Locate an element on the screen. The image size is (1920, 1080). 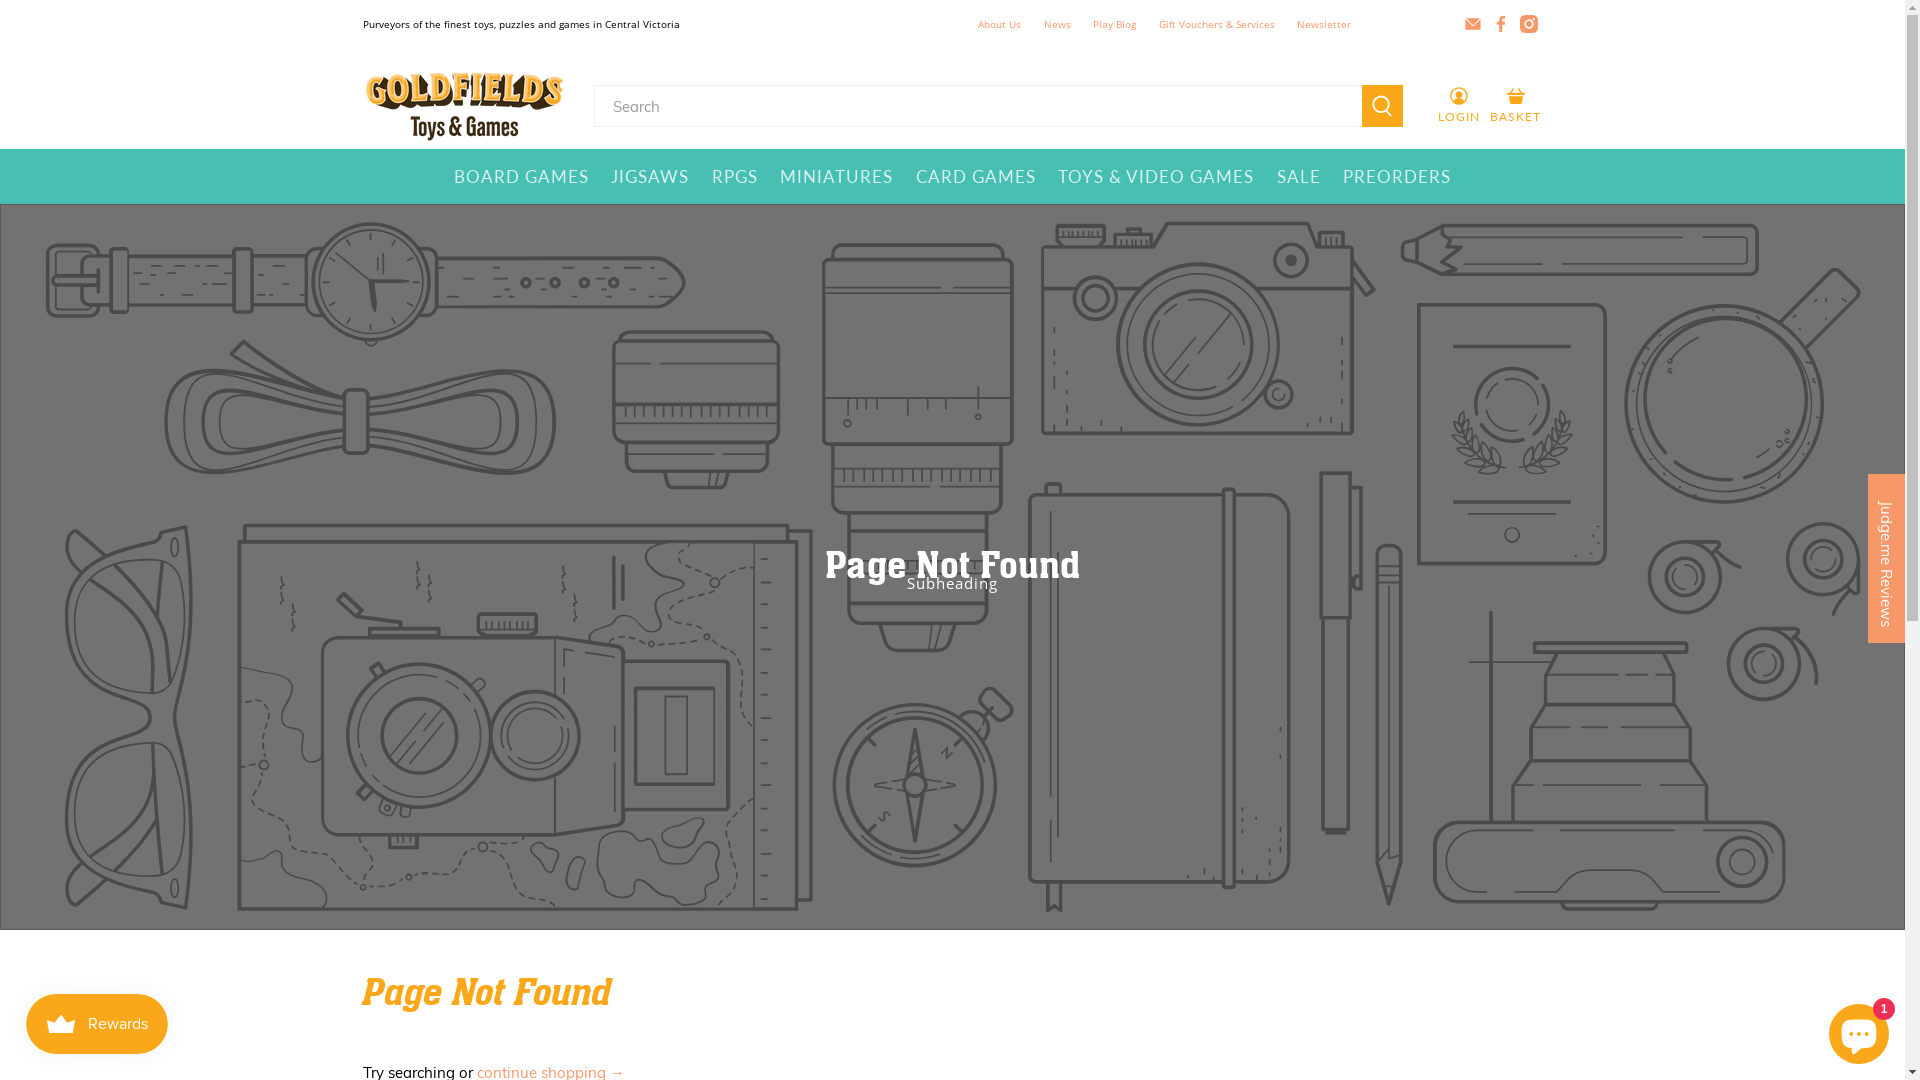
Newsletter is located at coordinates (1324, 24).